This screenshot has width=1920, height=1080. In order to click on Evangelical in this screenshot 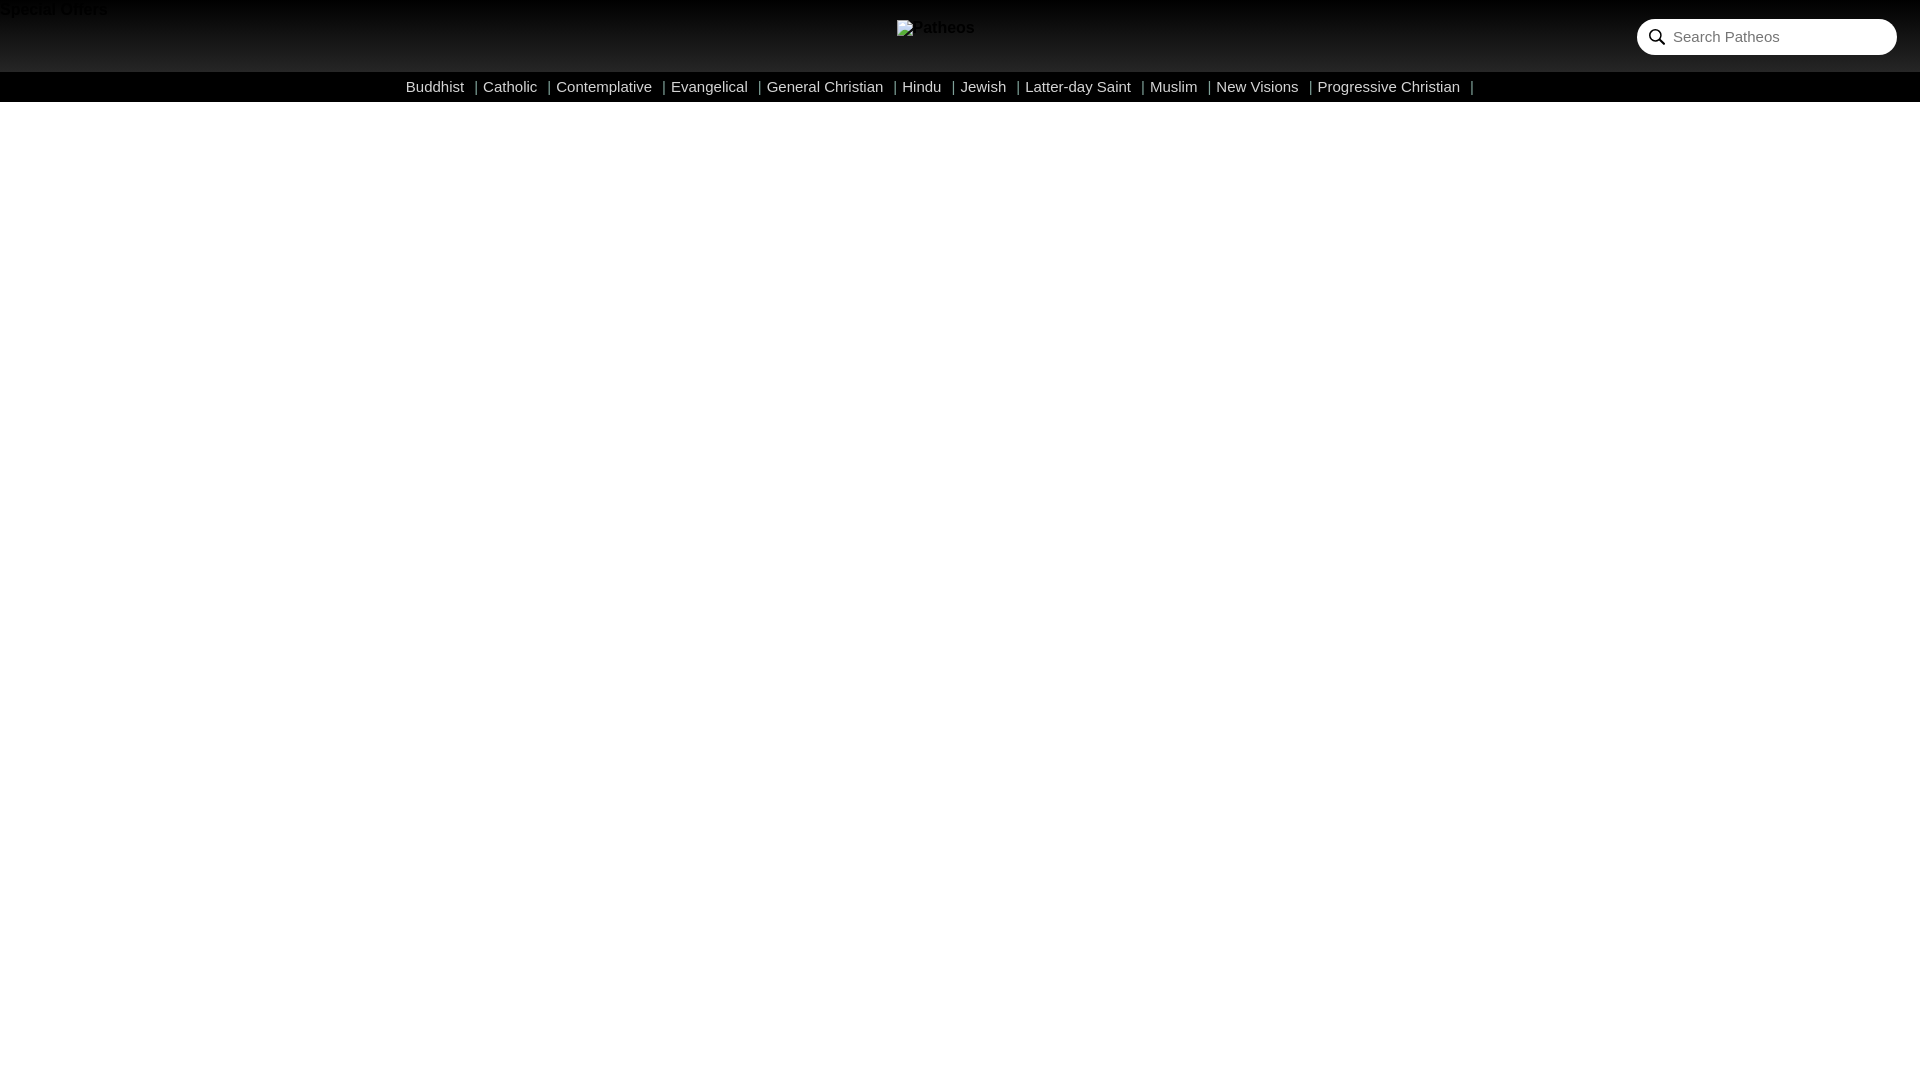, I will do `click(716, 86)`.